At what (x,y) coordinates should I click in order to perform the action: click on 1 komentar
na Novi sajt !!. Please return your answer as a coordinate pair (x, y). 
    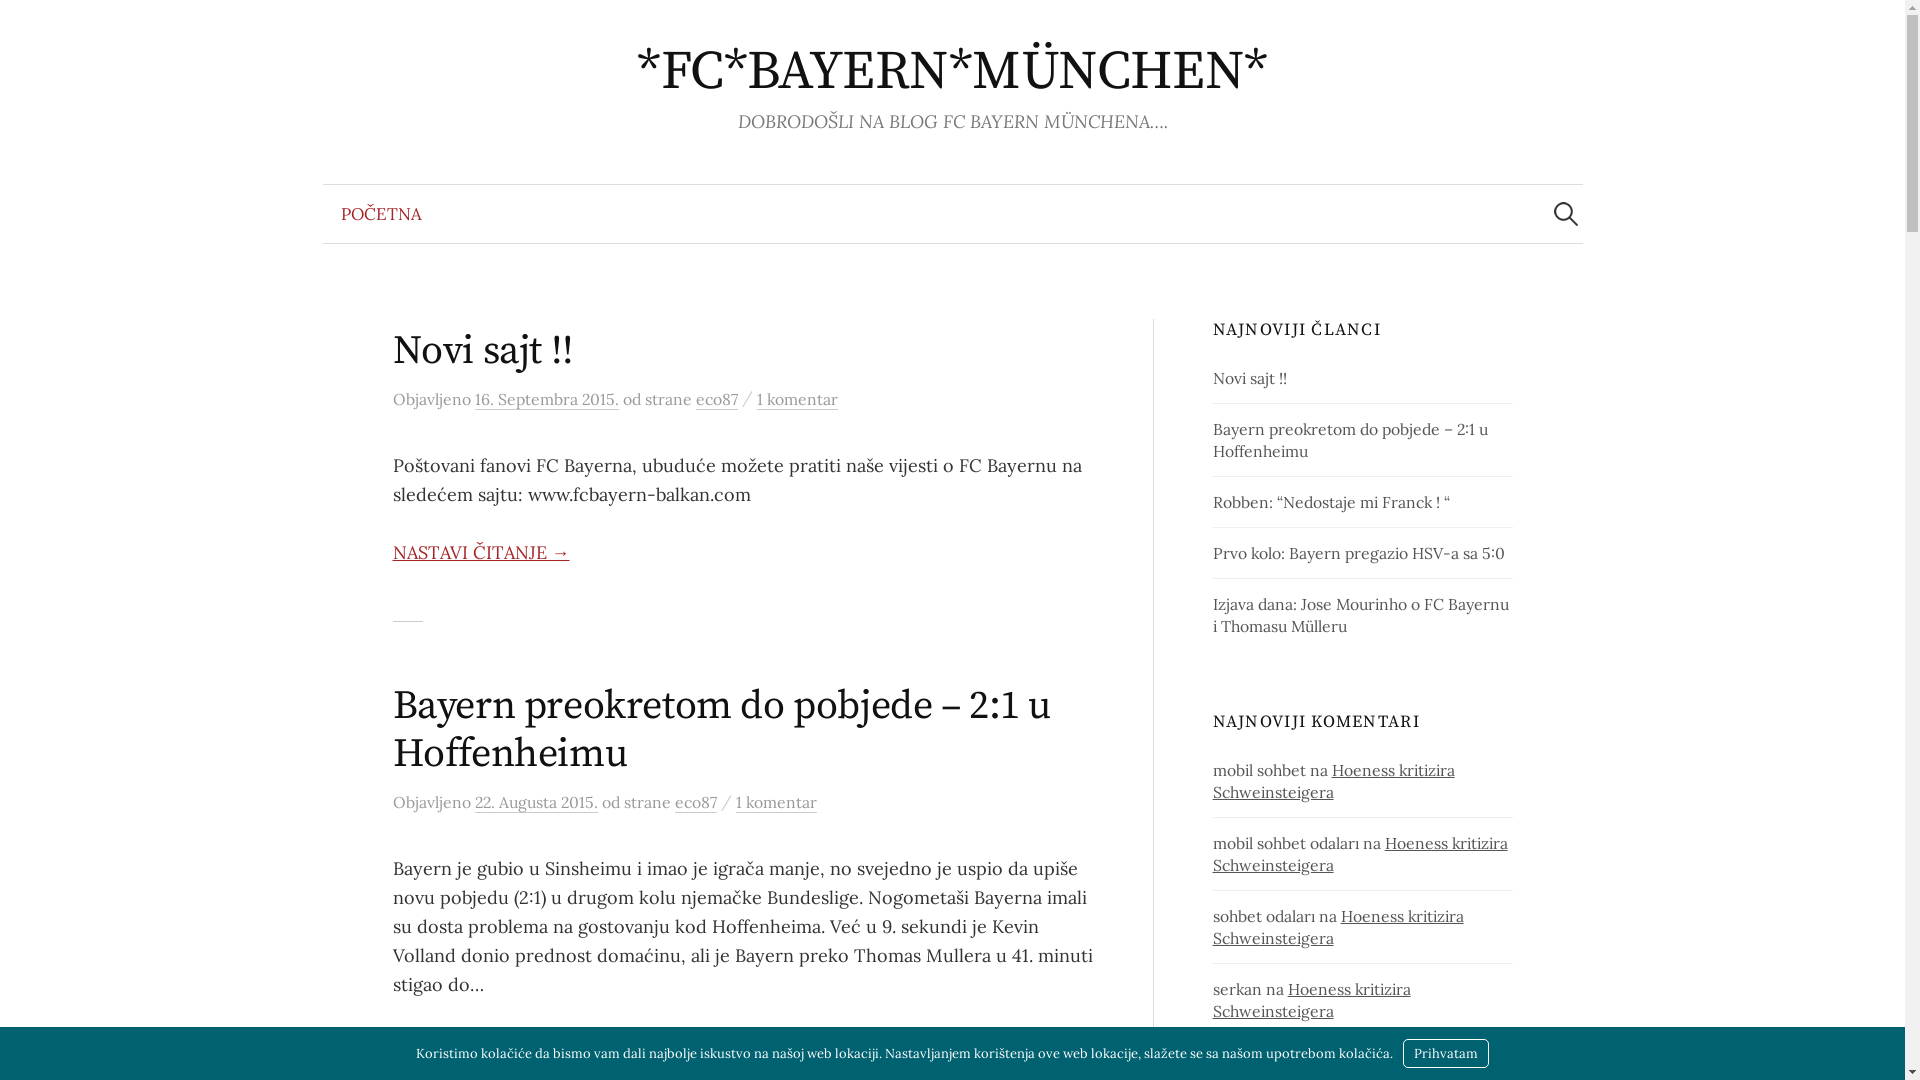
    Looking at the image, I should click on (796, 400).